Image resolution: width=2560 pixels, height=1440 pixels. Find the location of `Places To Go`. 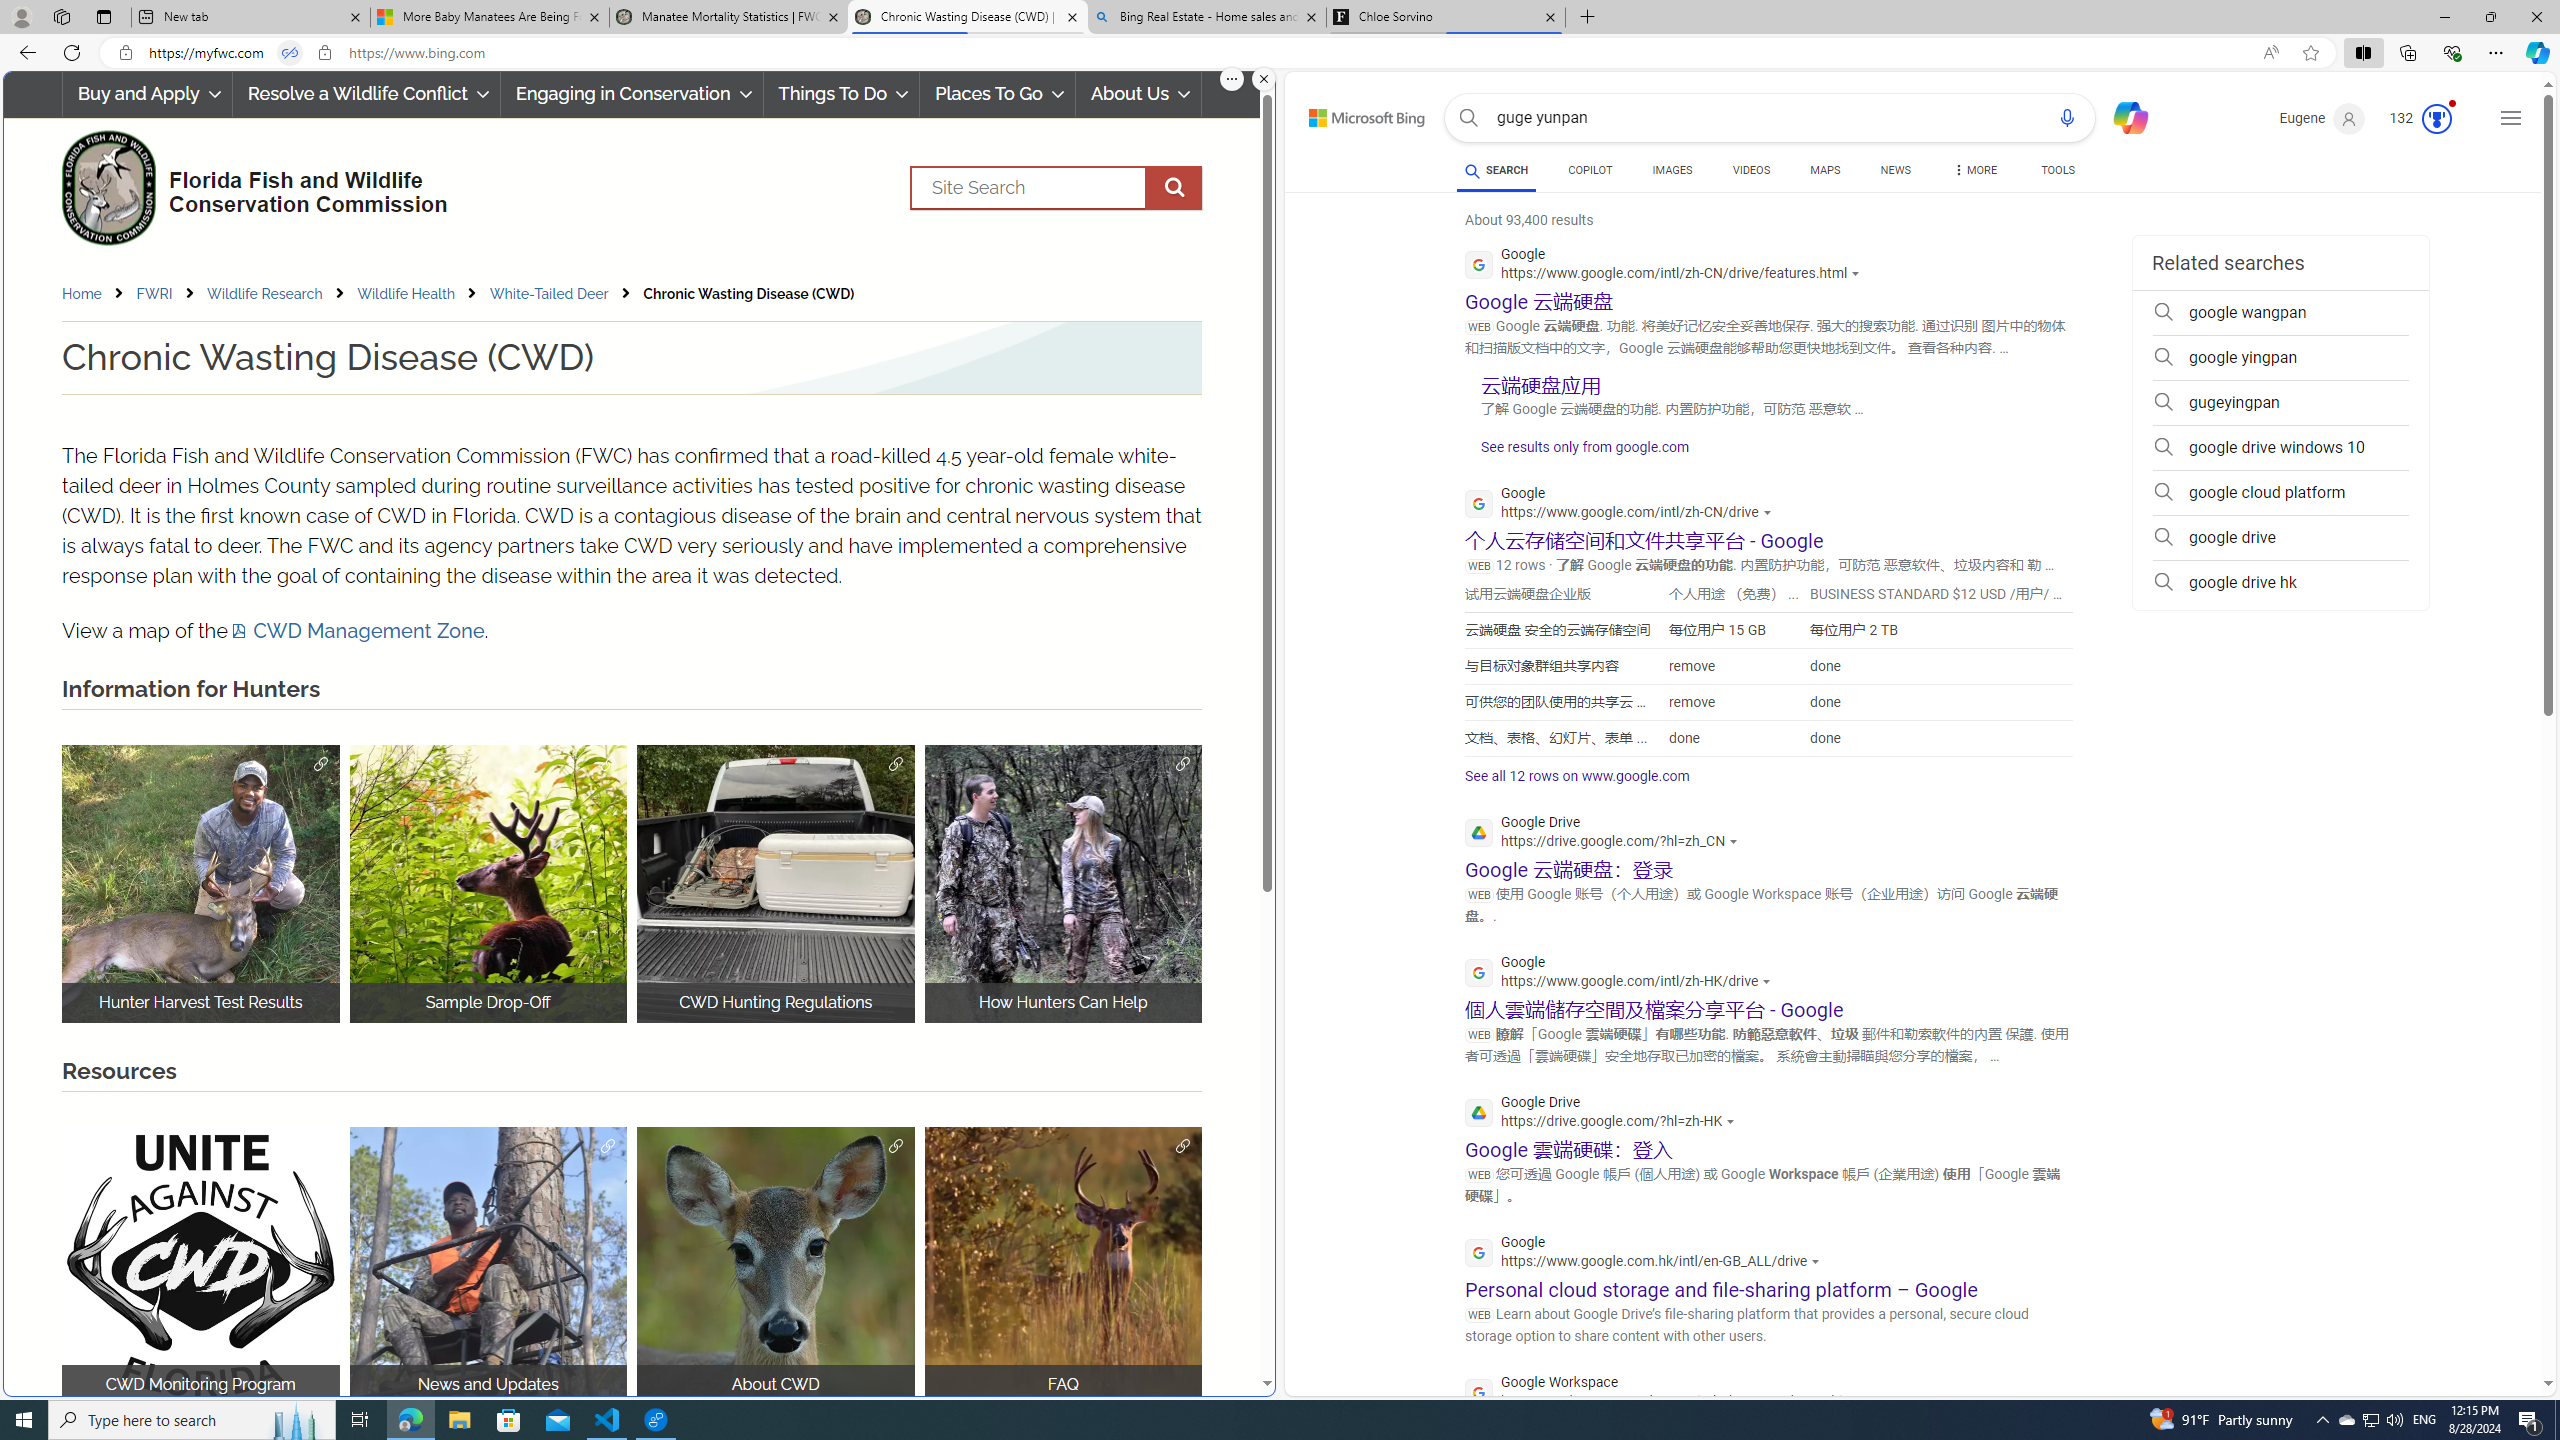

Places To Go is located at coordinates (997, 94).